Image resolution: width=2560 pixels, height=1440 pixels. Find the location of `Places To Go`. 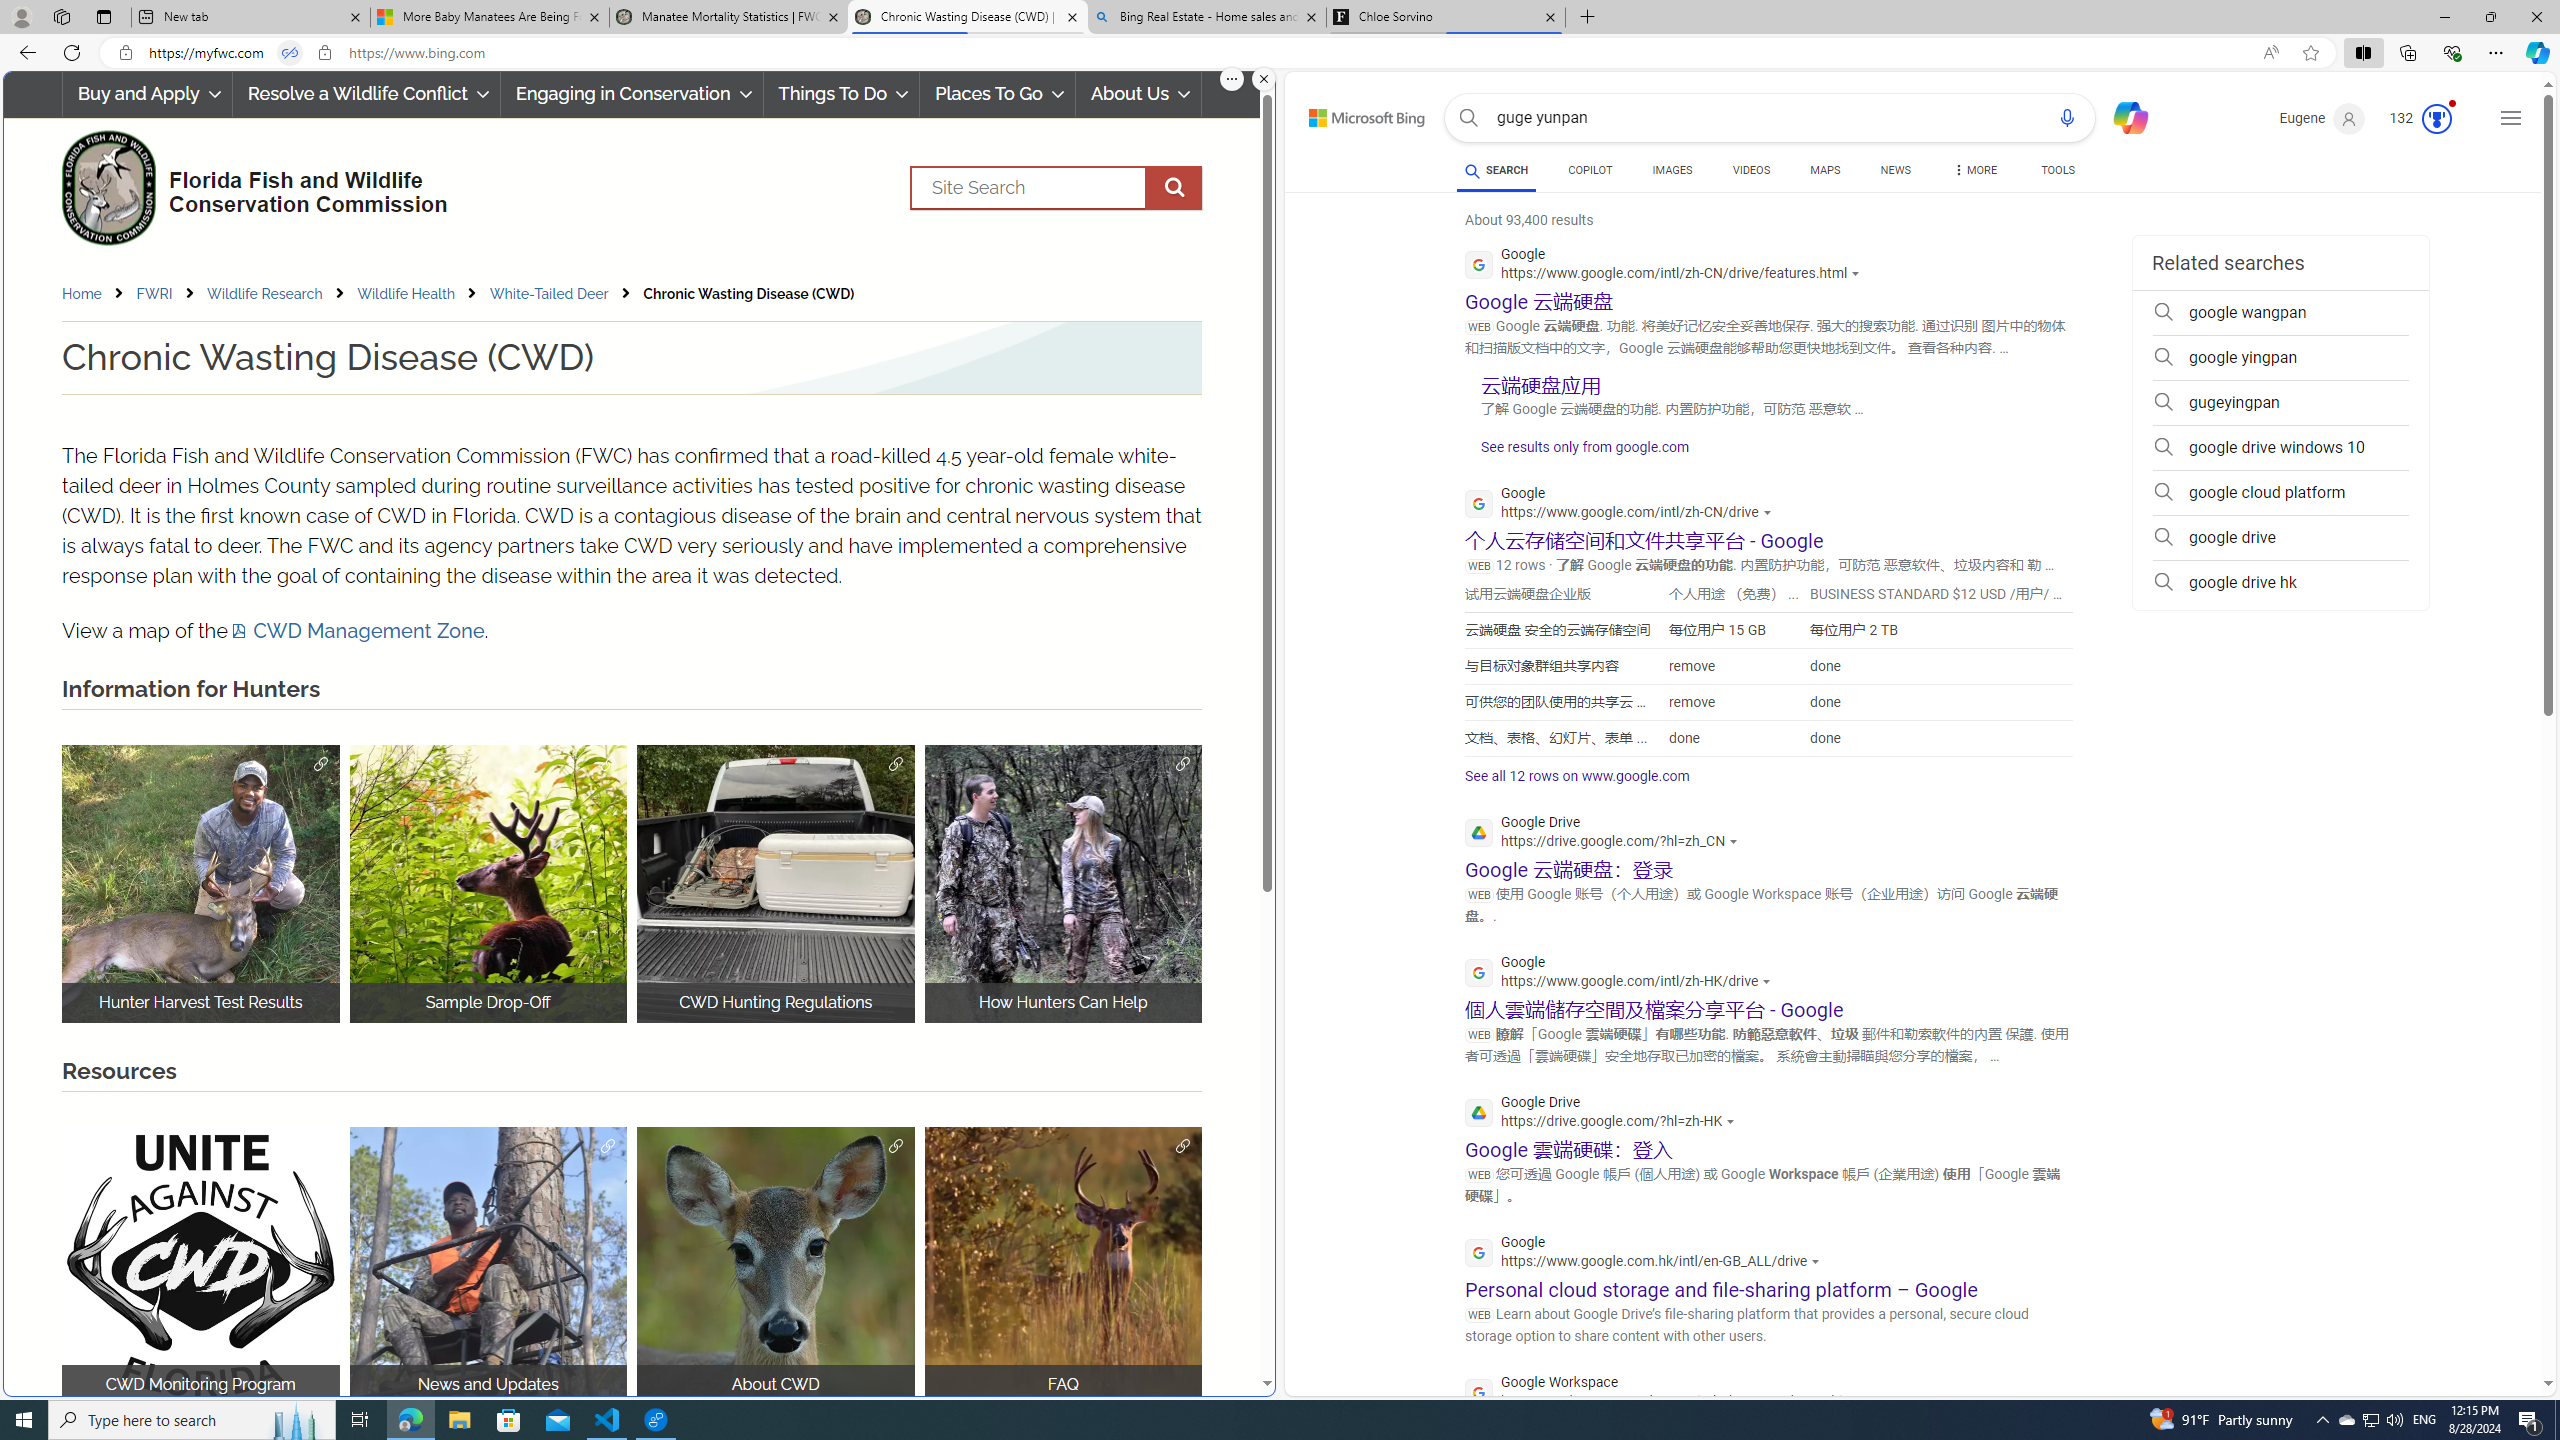

Places To Go is located at coordinates (997, 94).